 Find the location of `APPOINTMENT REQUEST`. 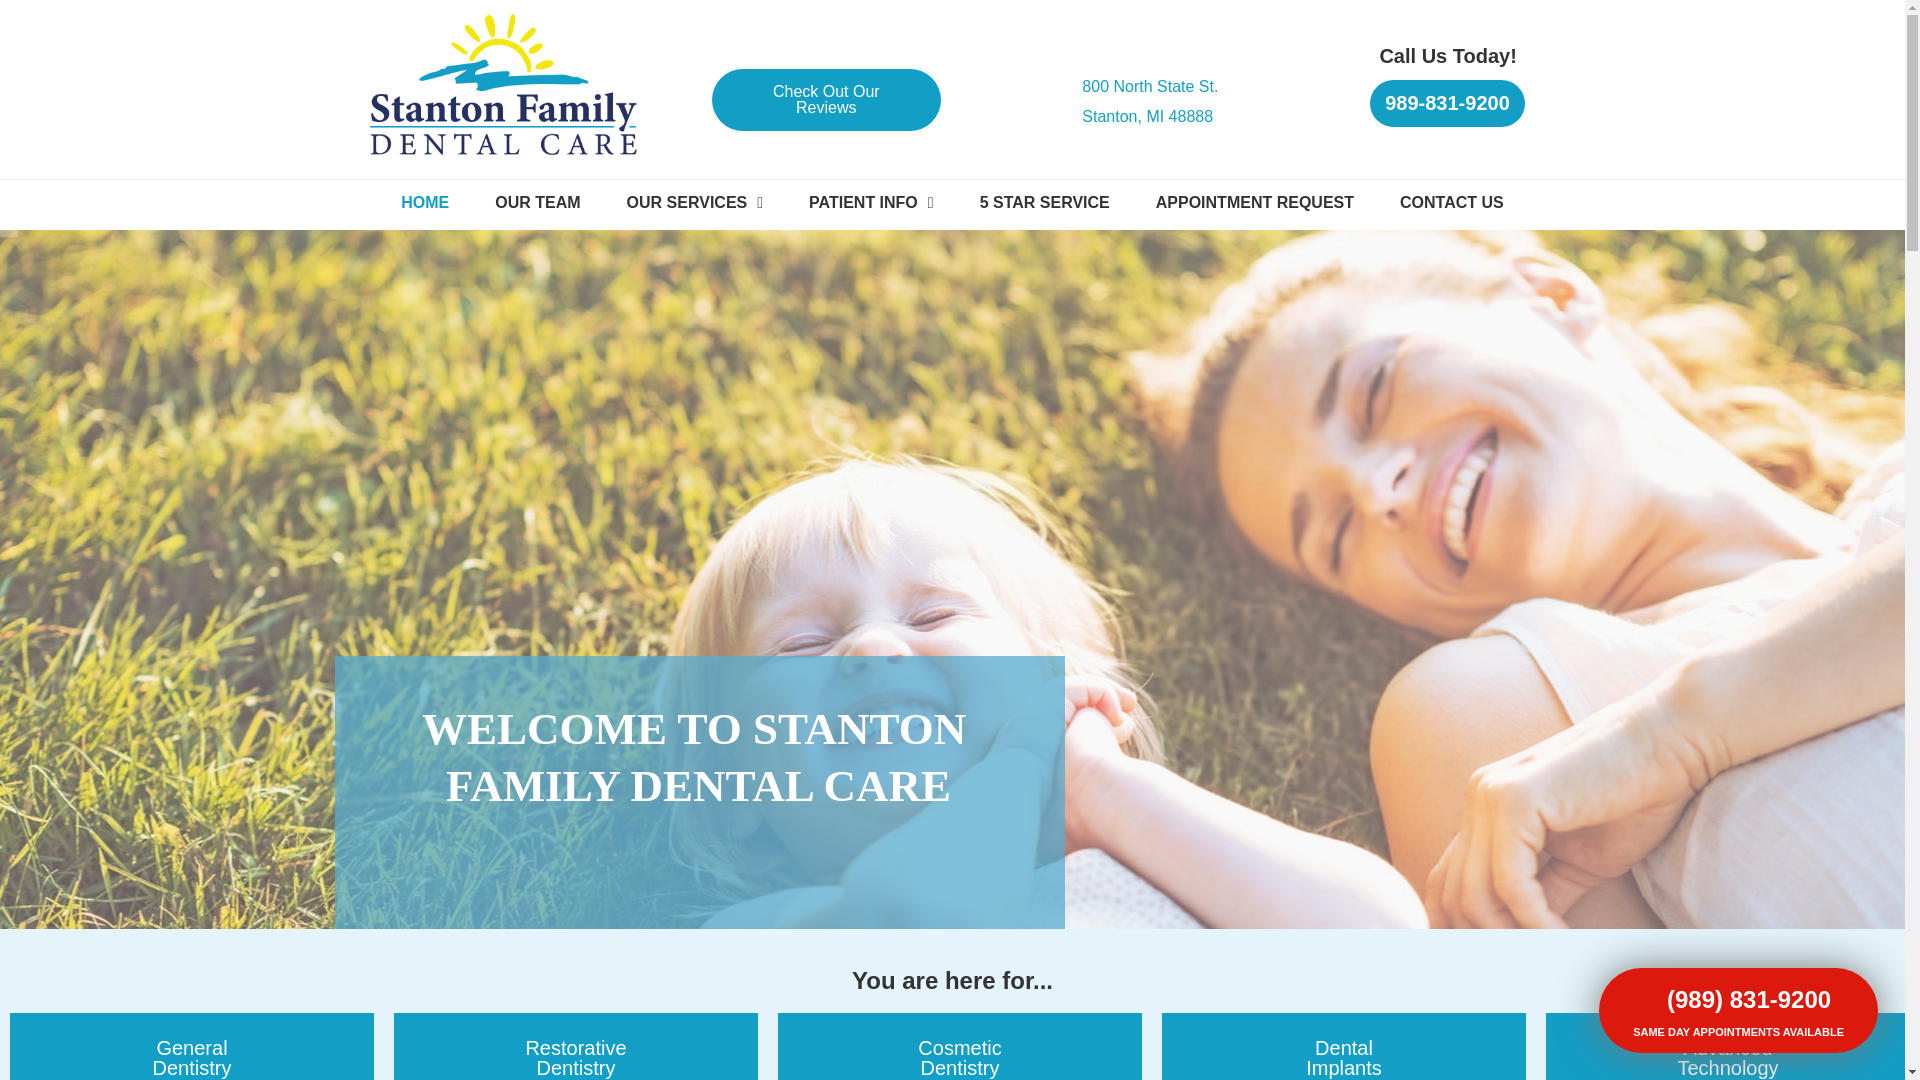

APPOINTMENT REQUEST is located at coordinates (870, 202).